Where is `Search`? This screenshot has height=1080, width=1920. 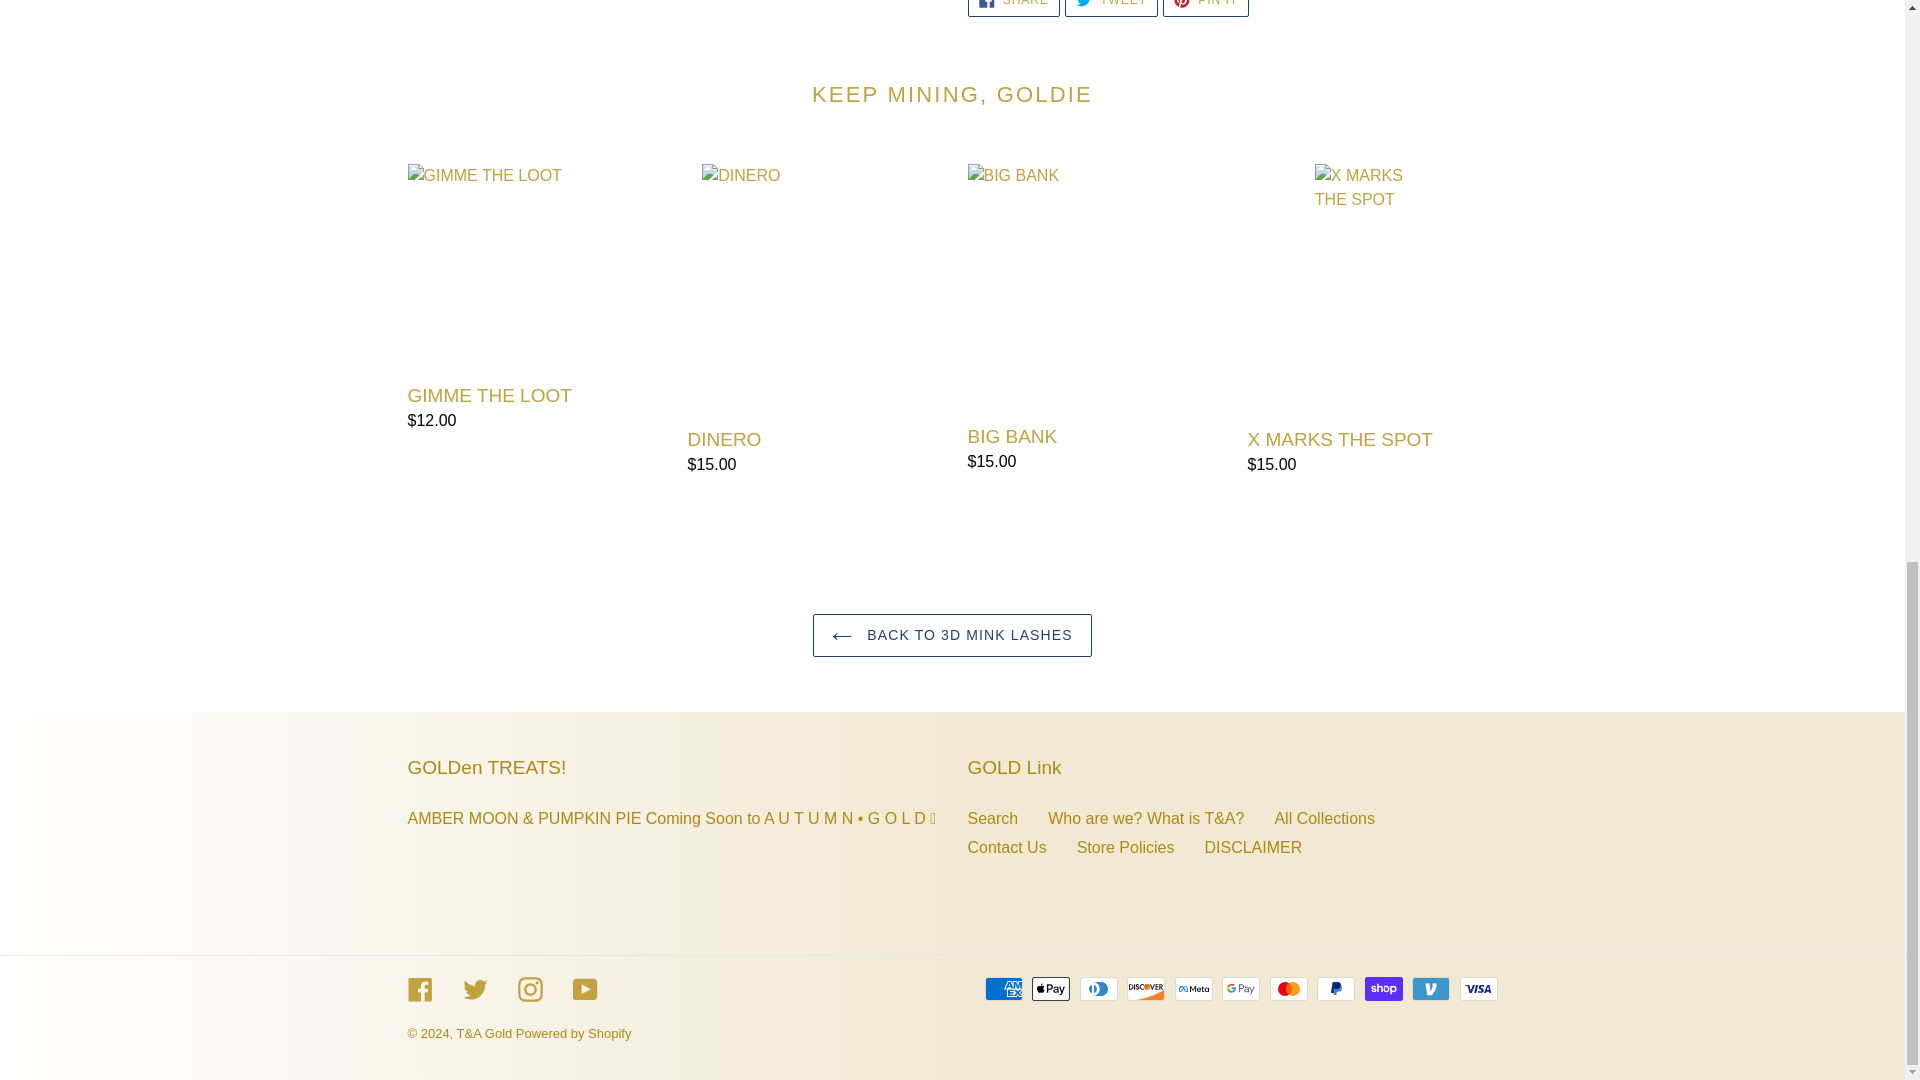
Search is located at coordinates (1013, 8).